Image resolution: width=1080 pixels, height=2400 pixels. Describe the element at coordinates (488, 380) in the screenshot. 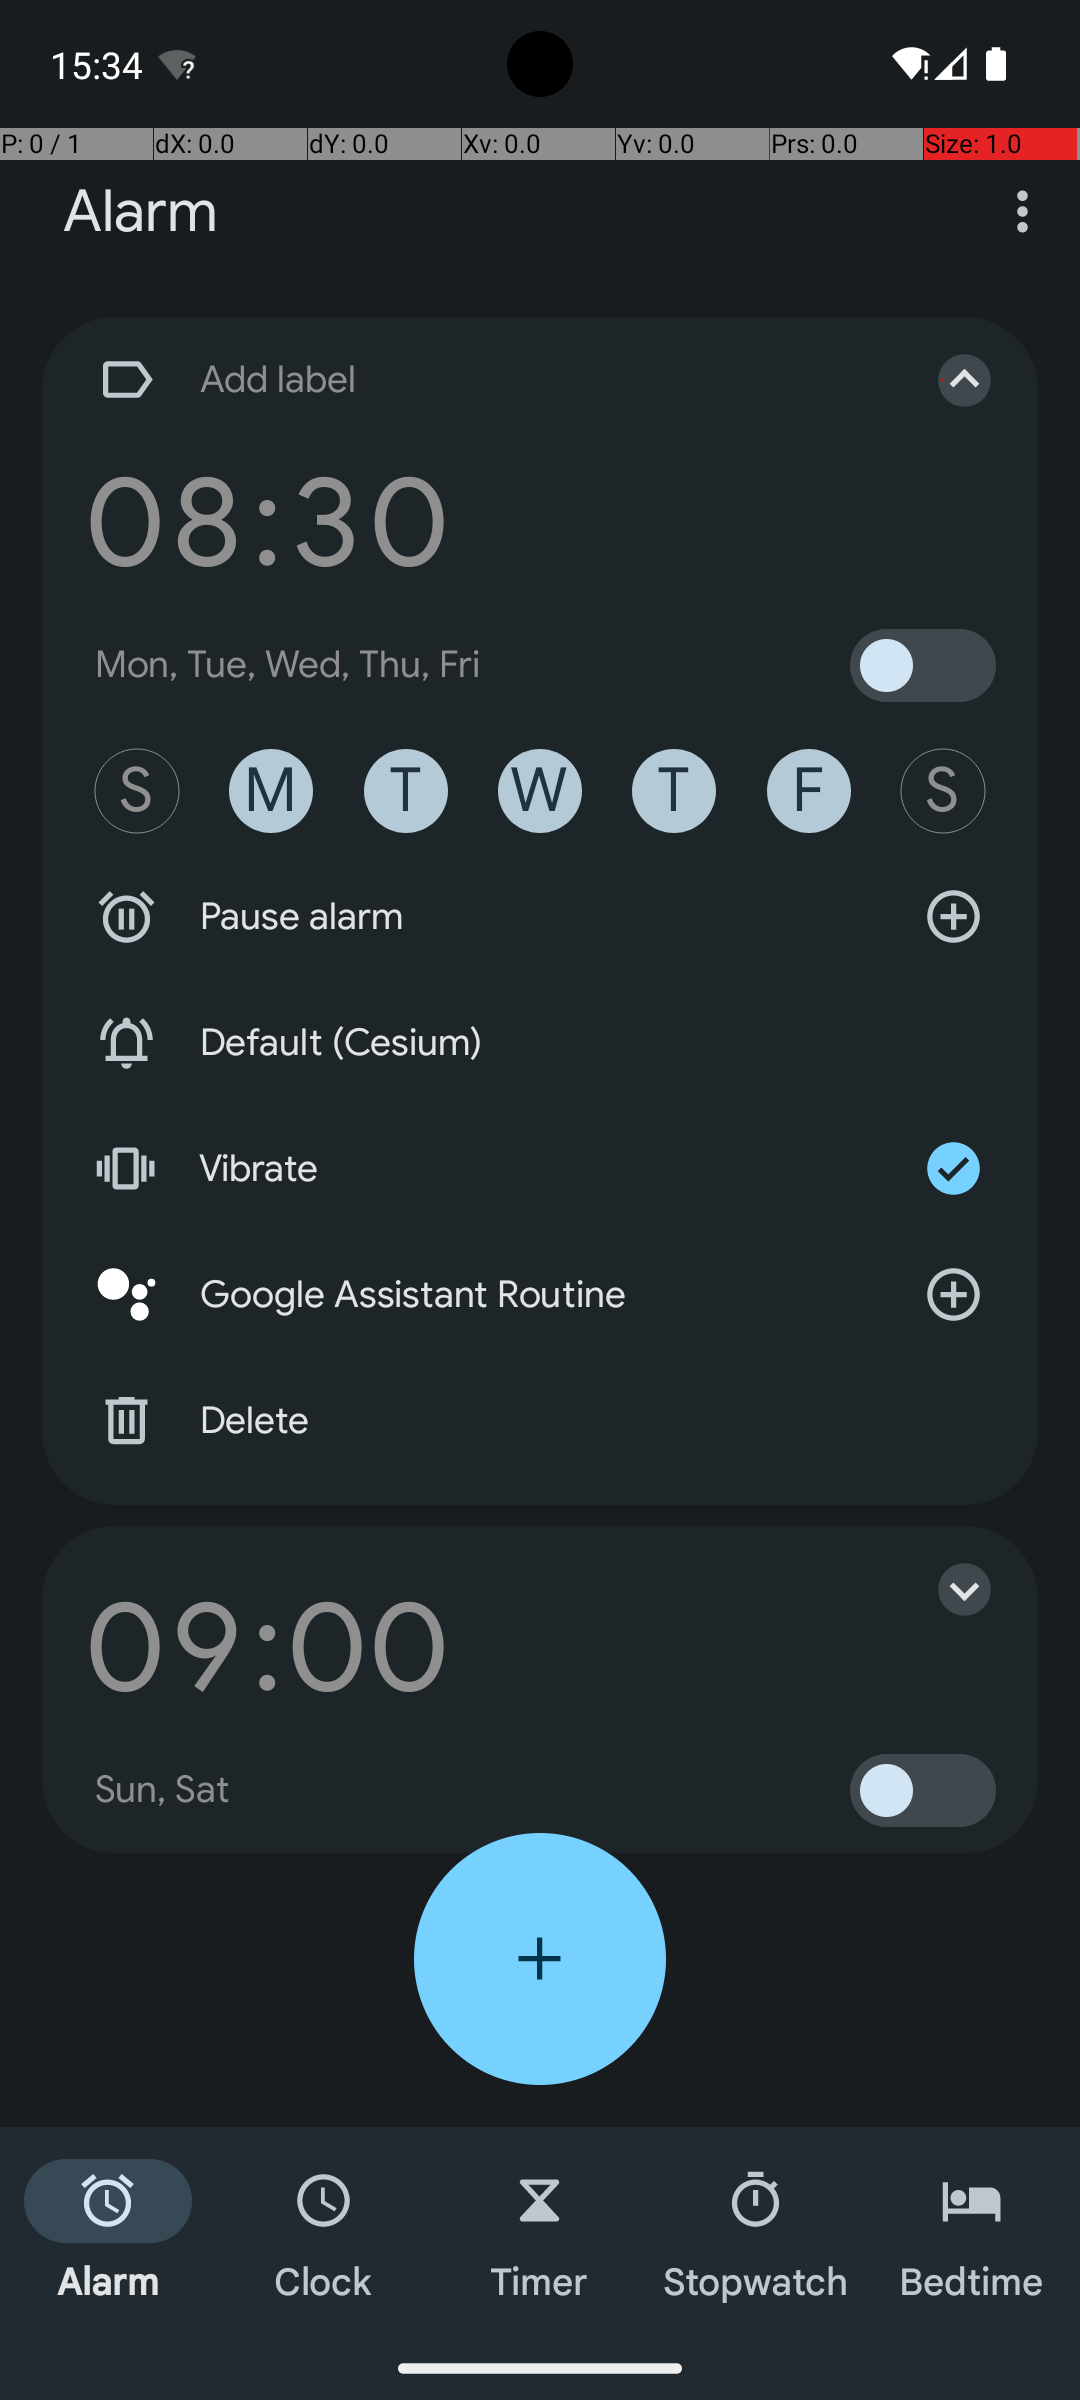

I see `Add label` at that location.